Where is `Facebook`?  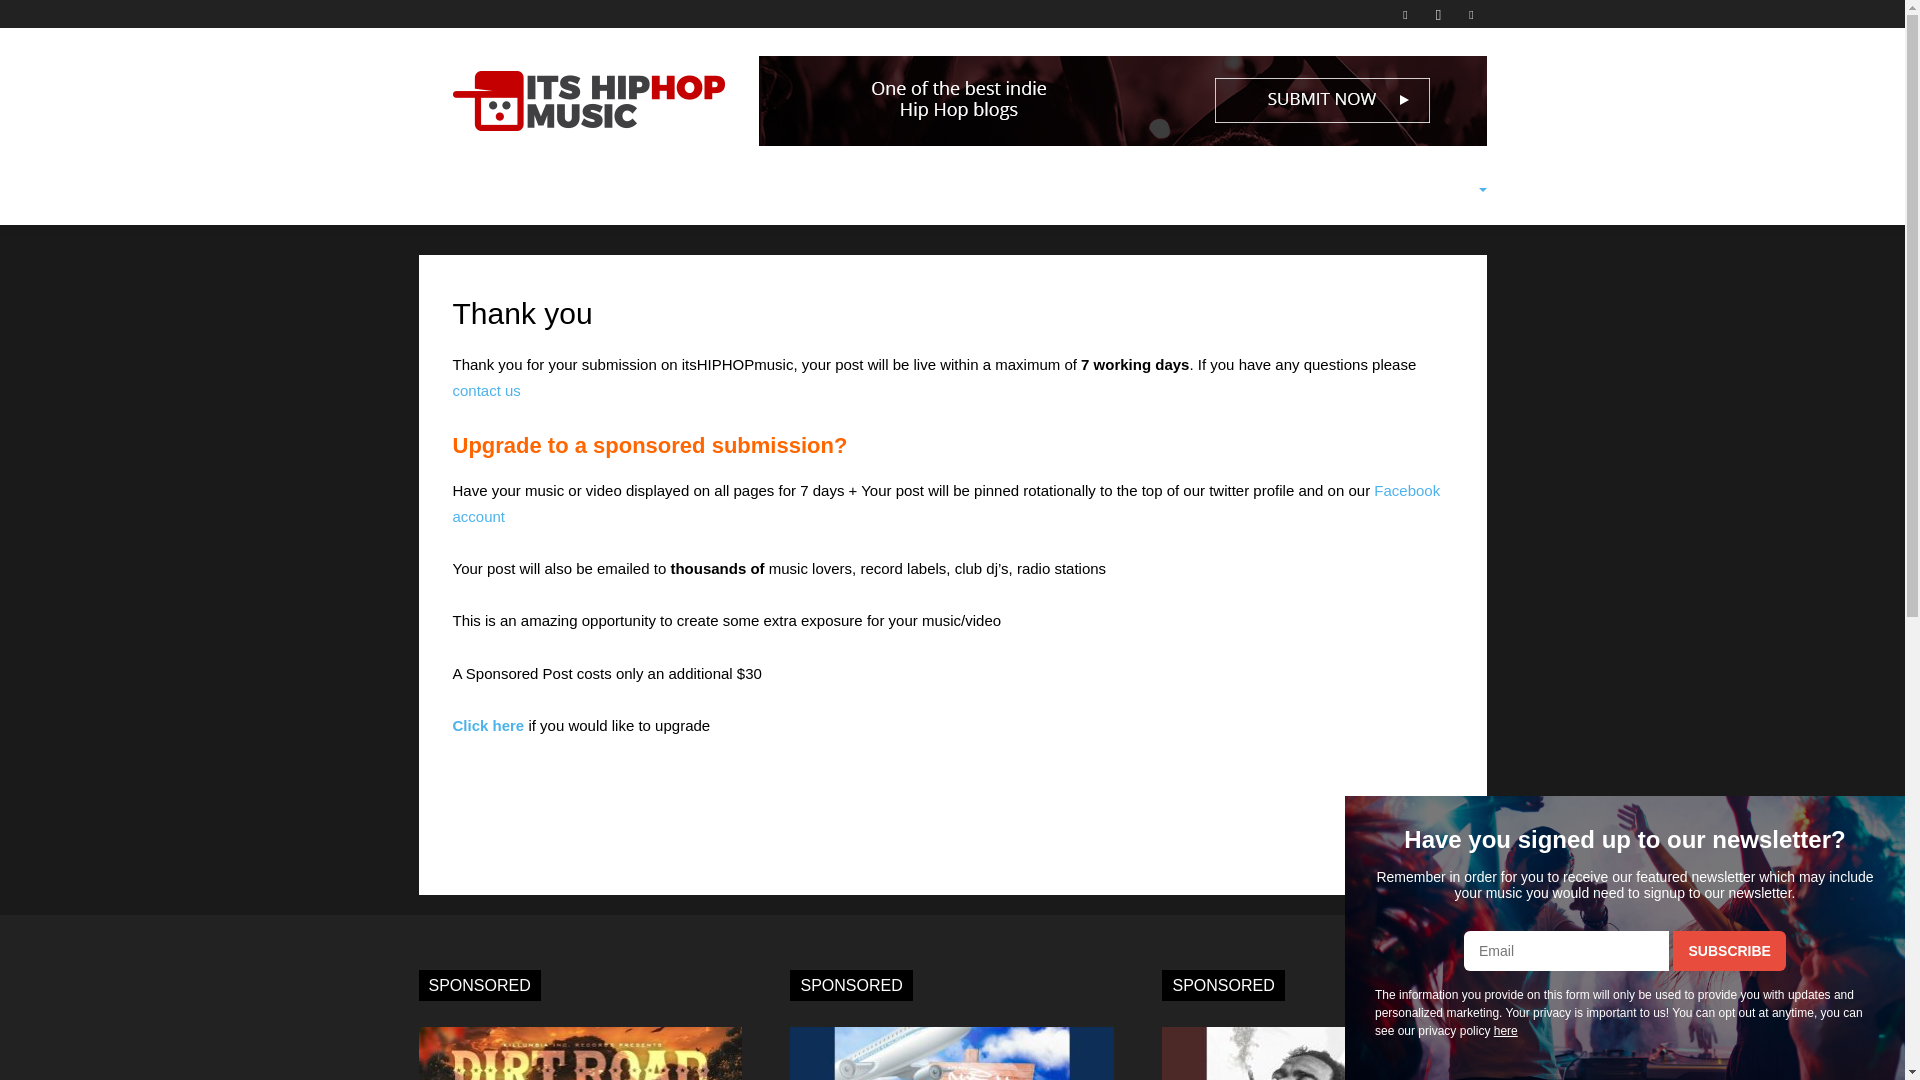 Facebook is located at coordinates (1405, 14).